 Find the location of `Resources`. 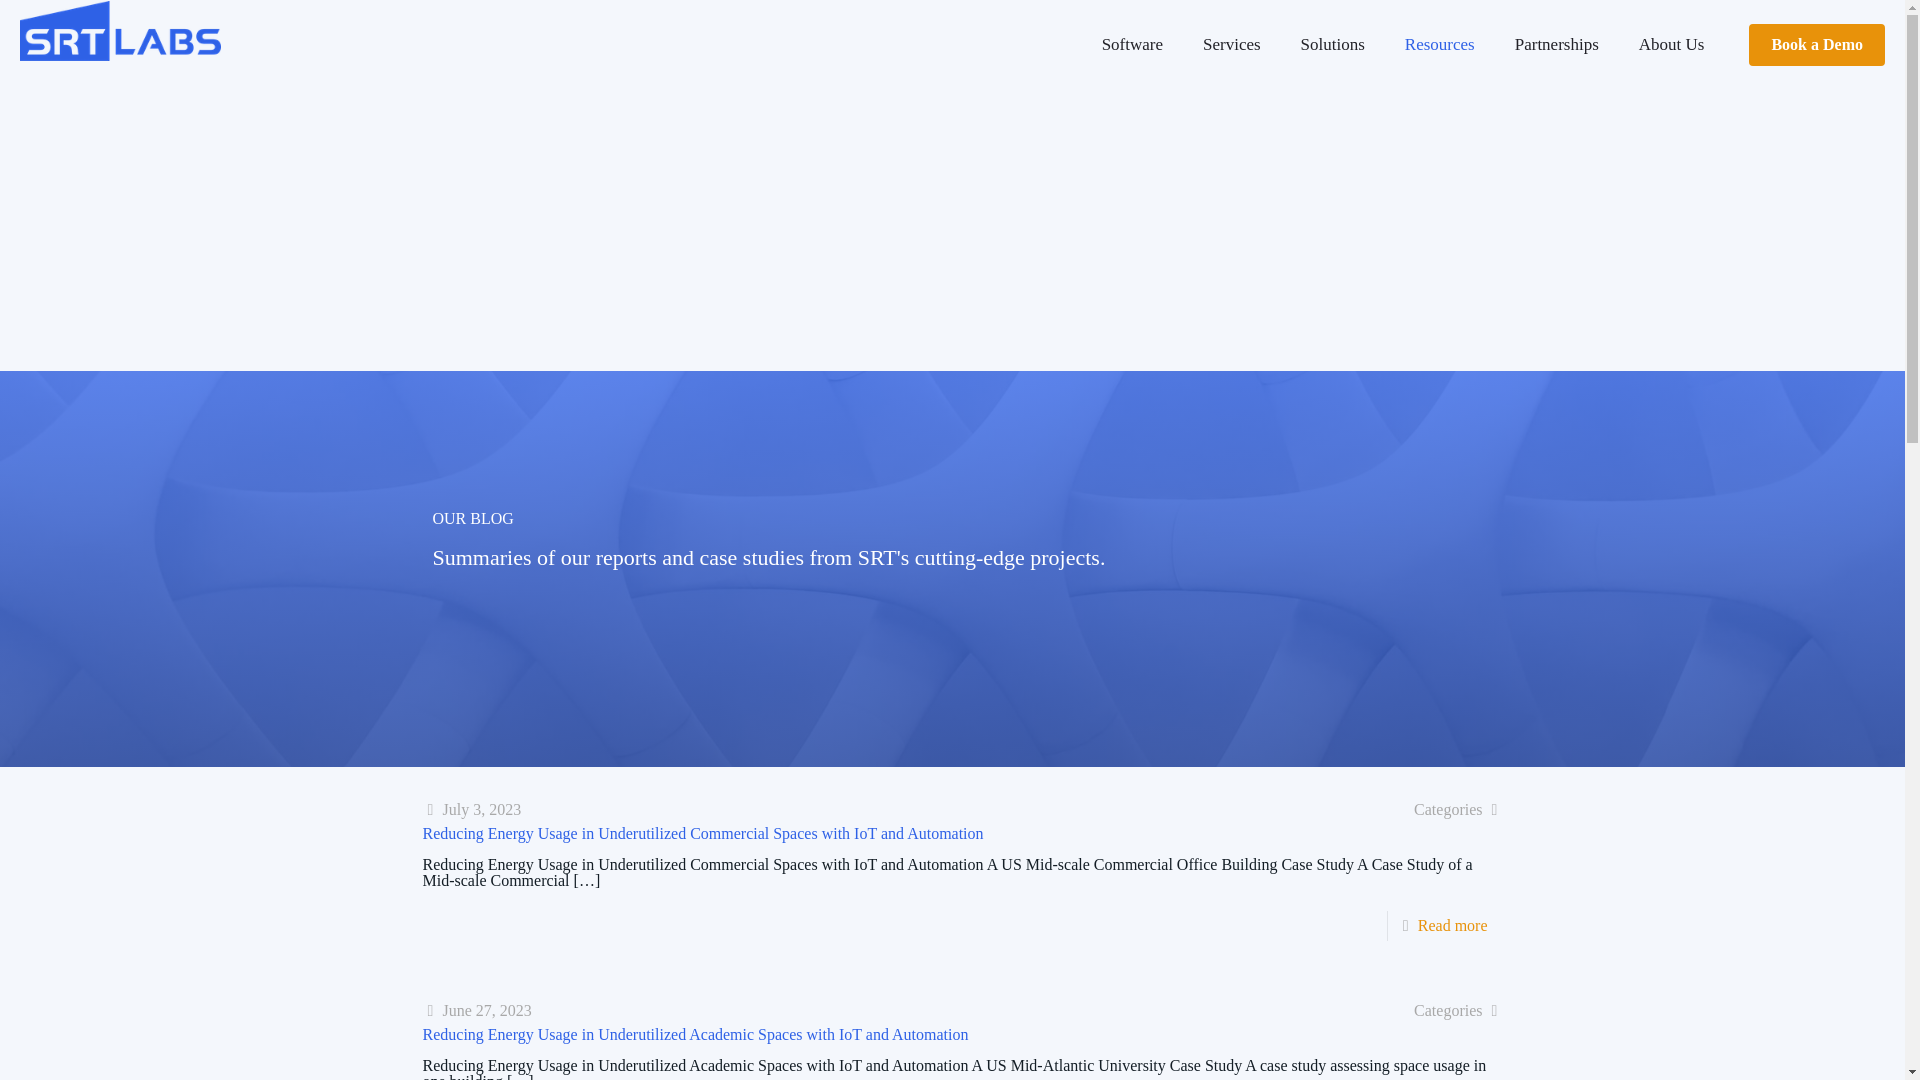

Resources is located at coordinates (1440, 44).